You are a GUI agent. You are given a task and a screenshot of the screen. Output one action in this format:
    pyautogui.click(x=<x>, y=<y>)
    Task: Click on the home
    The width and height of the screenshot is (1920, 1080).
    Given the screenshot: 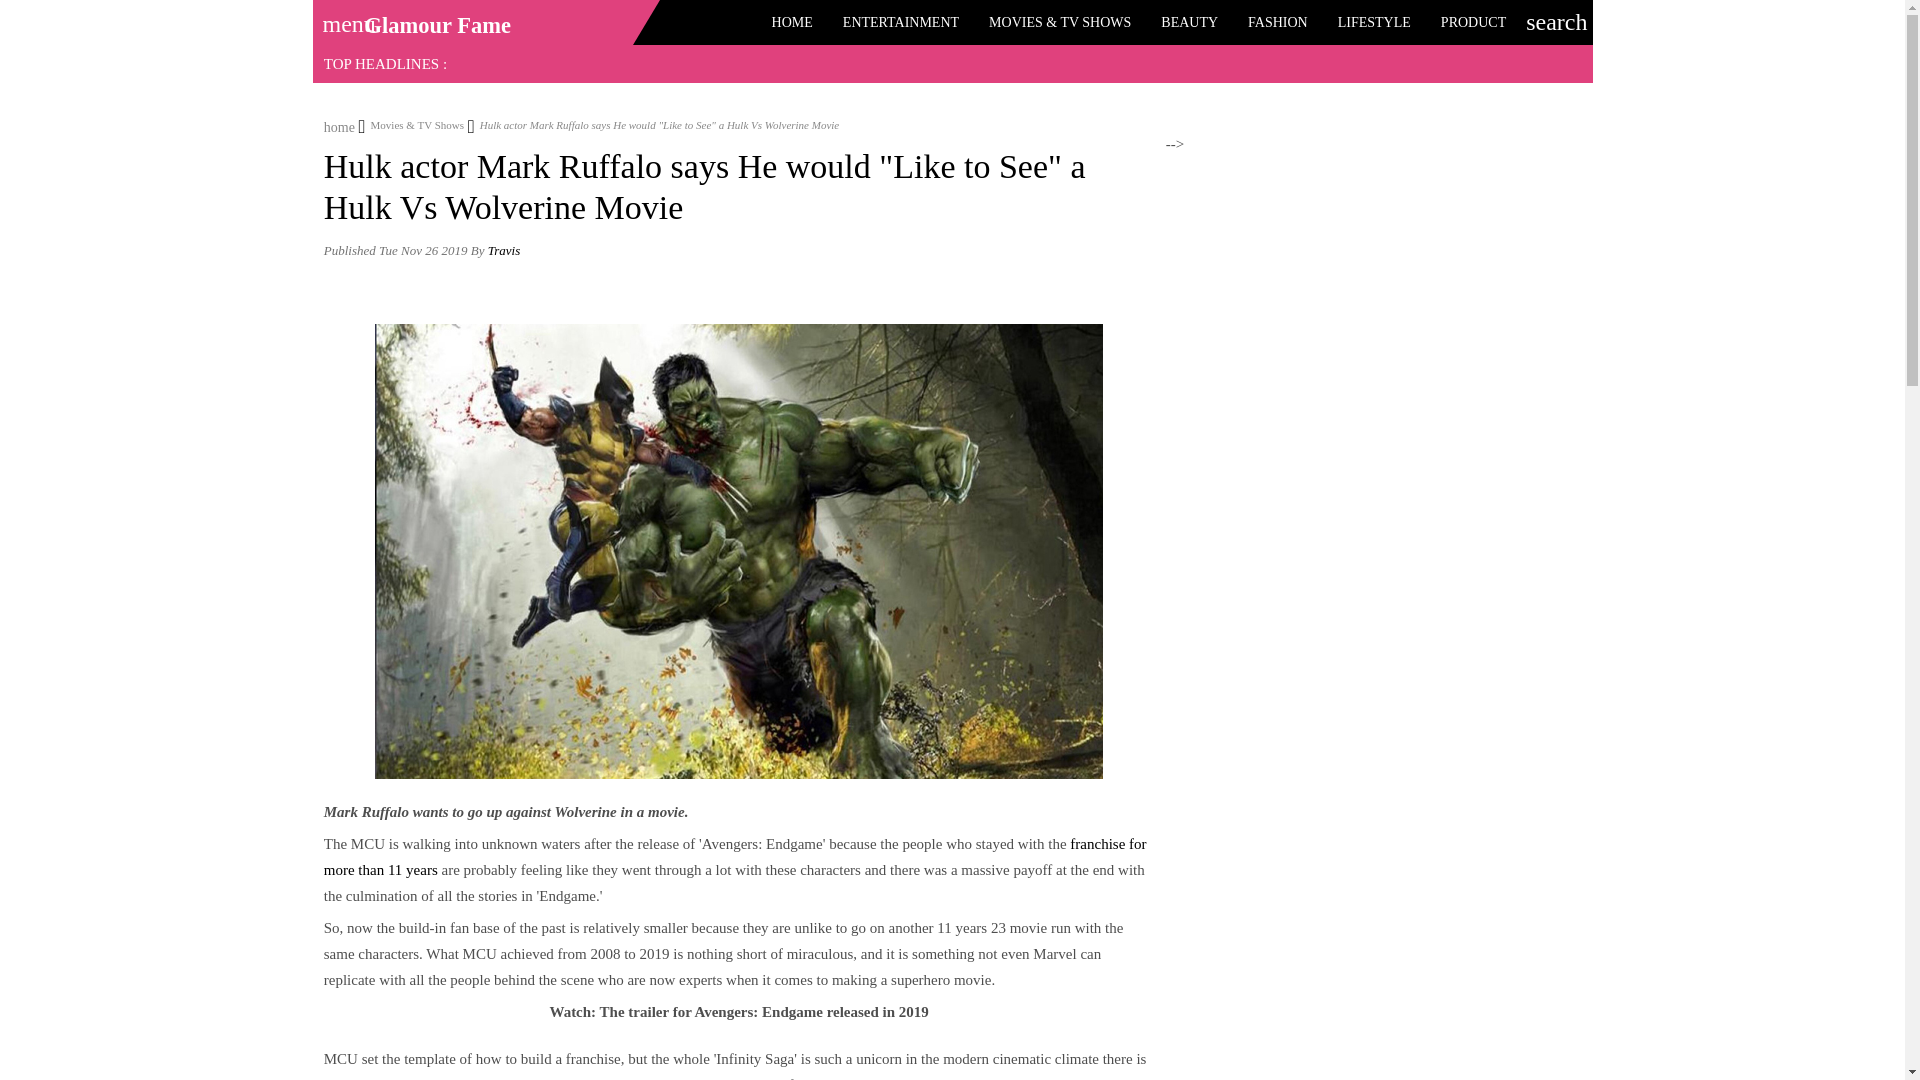 What is the action you would take?
    pyautogui.click(x=340, y=124)
    